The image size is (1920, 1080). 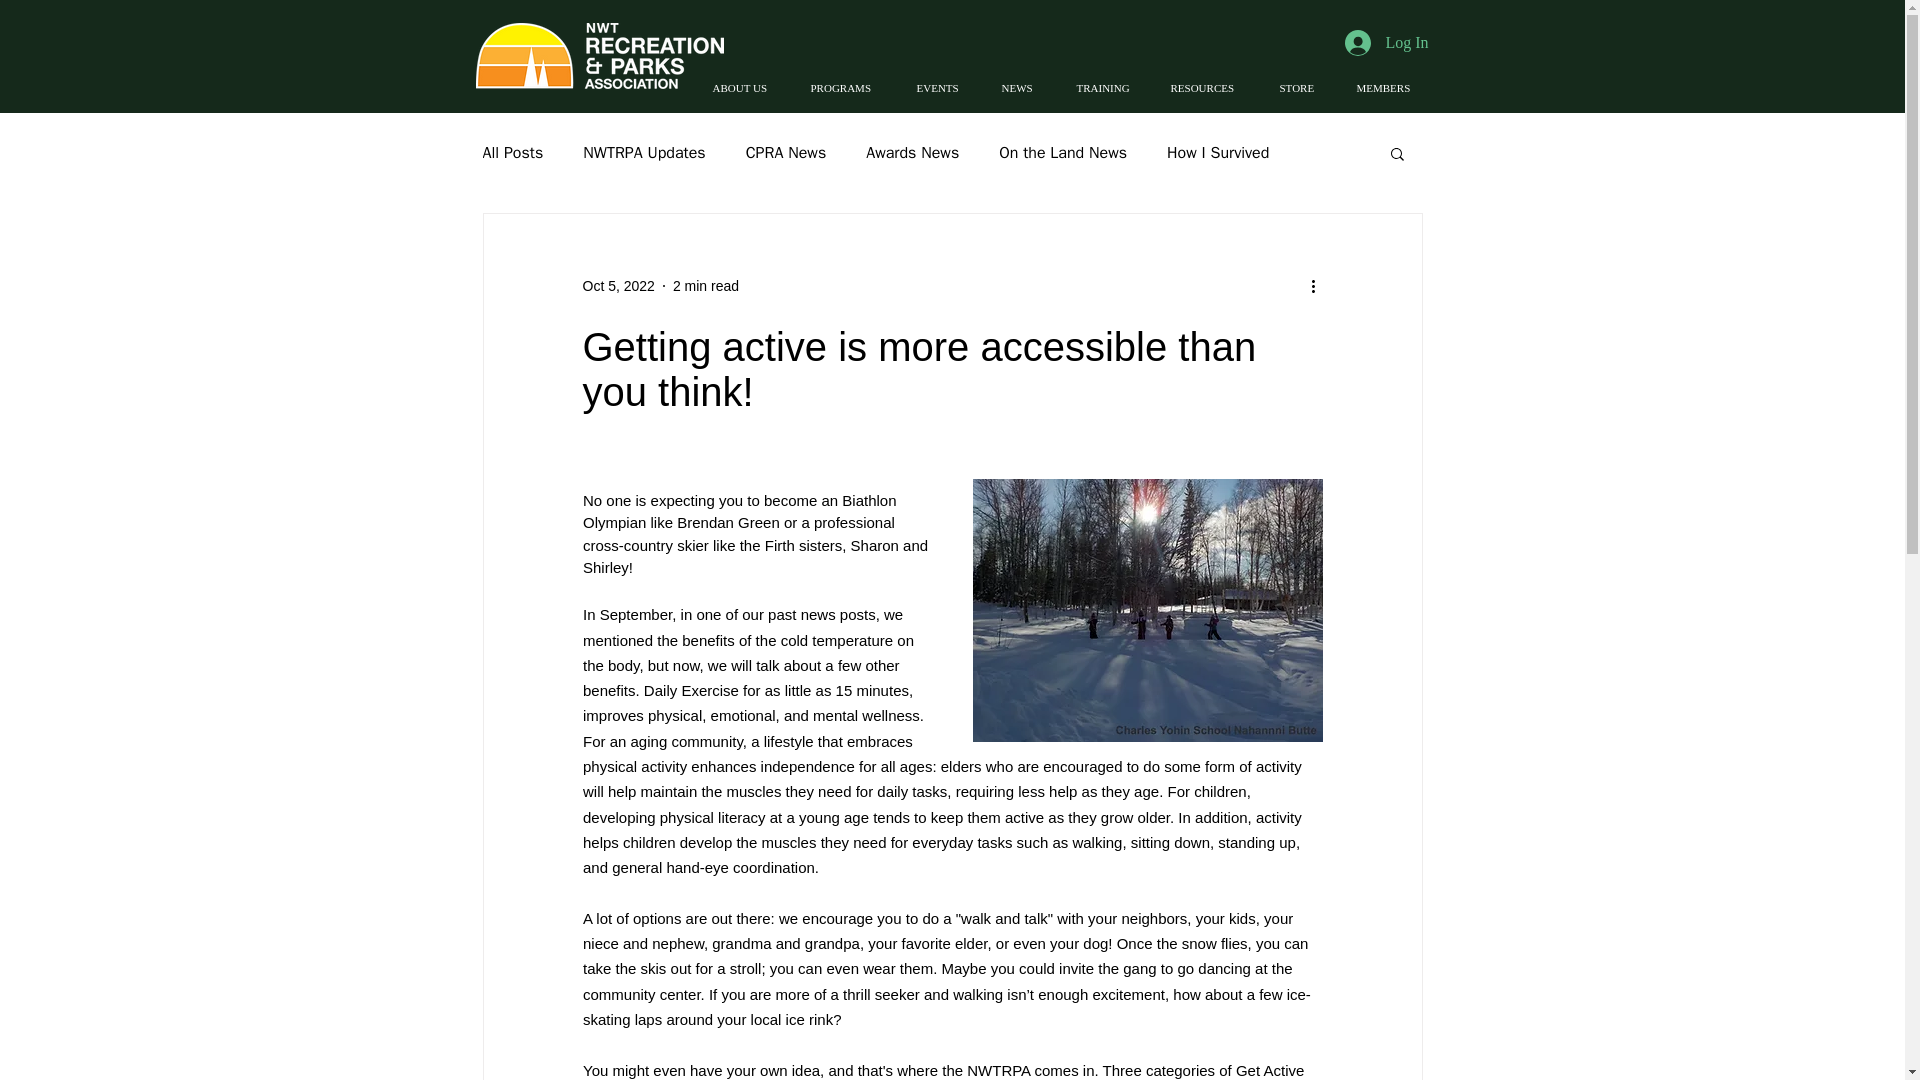 I want to click on TRAINING, so click(x=1108, y=88).